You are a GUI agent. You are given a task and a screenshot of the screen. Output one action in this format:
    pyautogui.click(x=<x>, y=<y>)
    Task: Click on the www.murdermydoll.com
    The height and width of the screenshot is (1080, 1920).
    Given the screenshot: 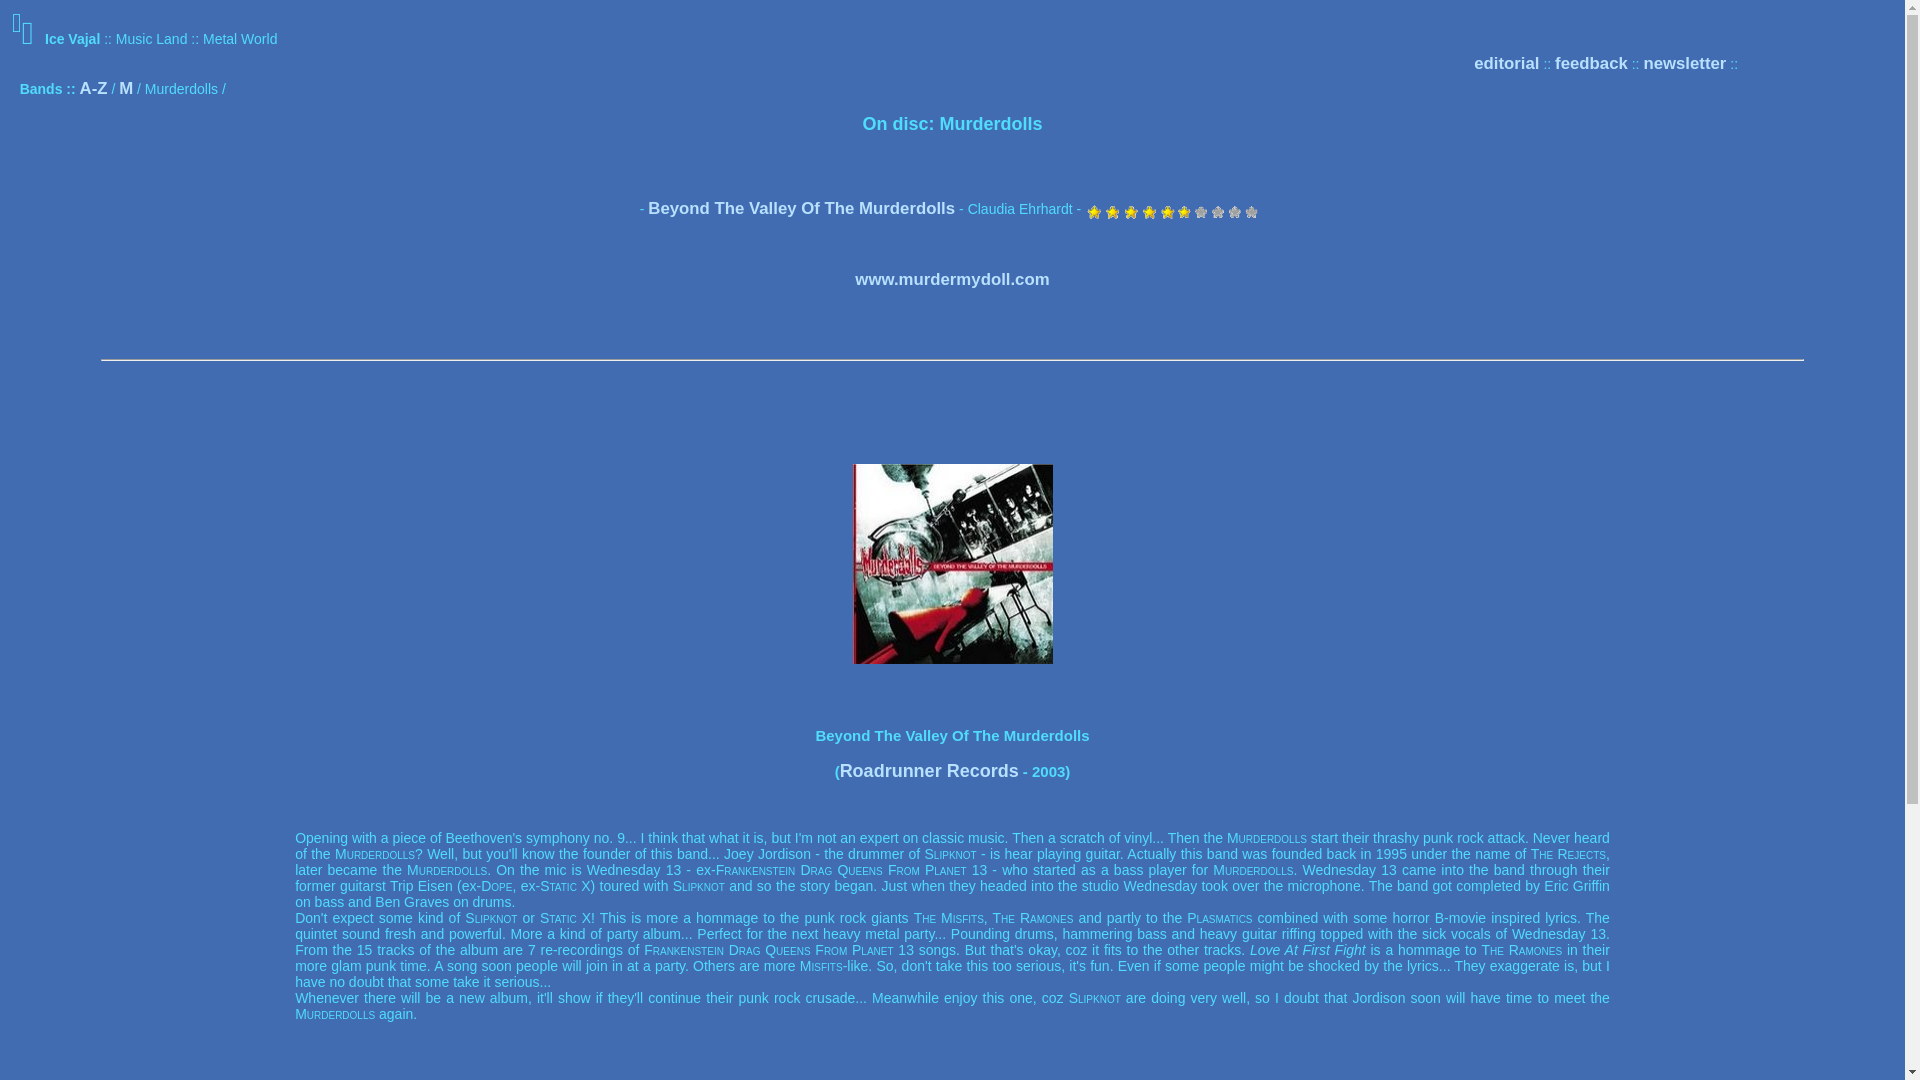 What is the action you would take?
    pyautogui.click(x=951, y=280)
    